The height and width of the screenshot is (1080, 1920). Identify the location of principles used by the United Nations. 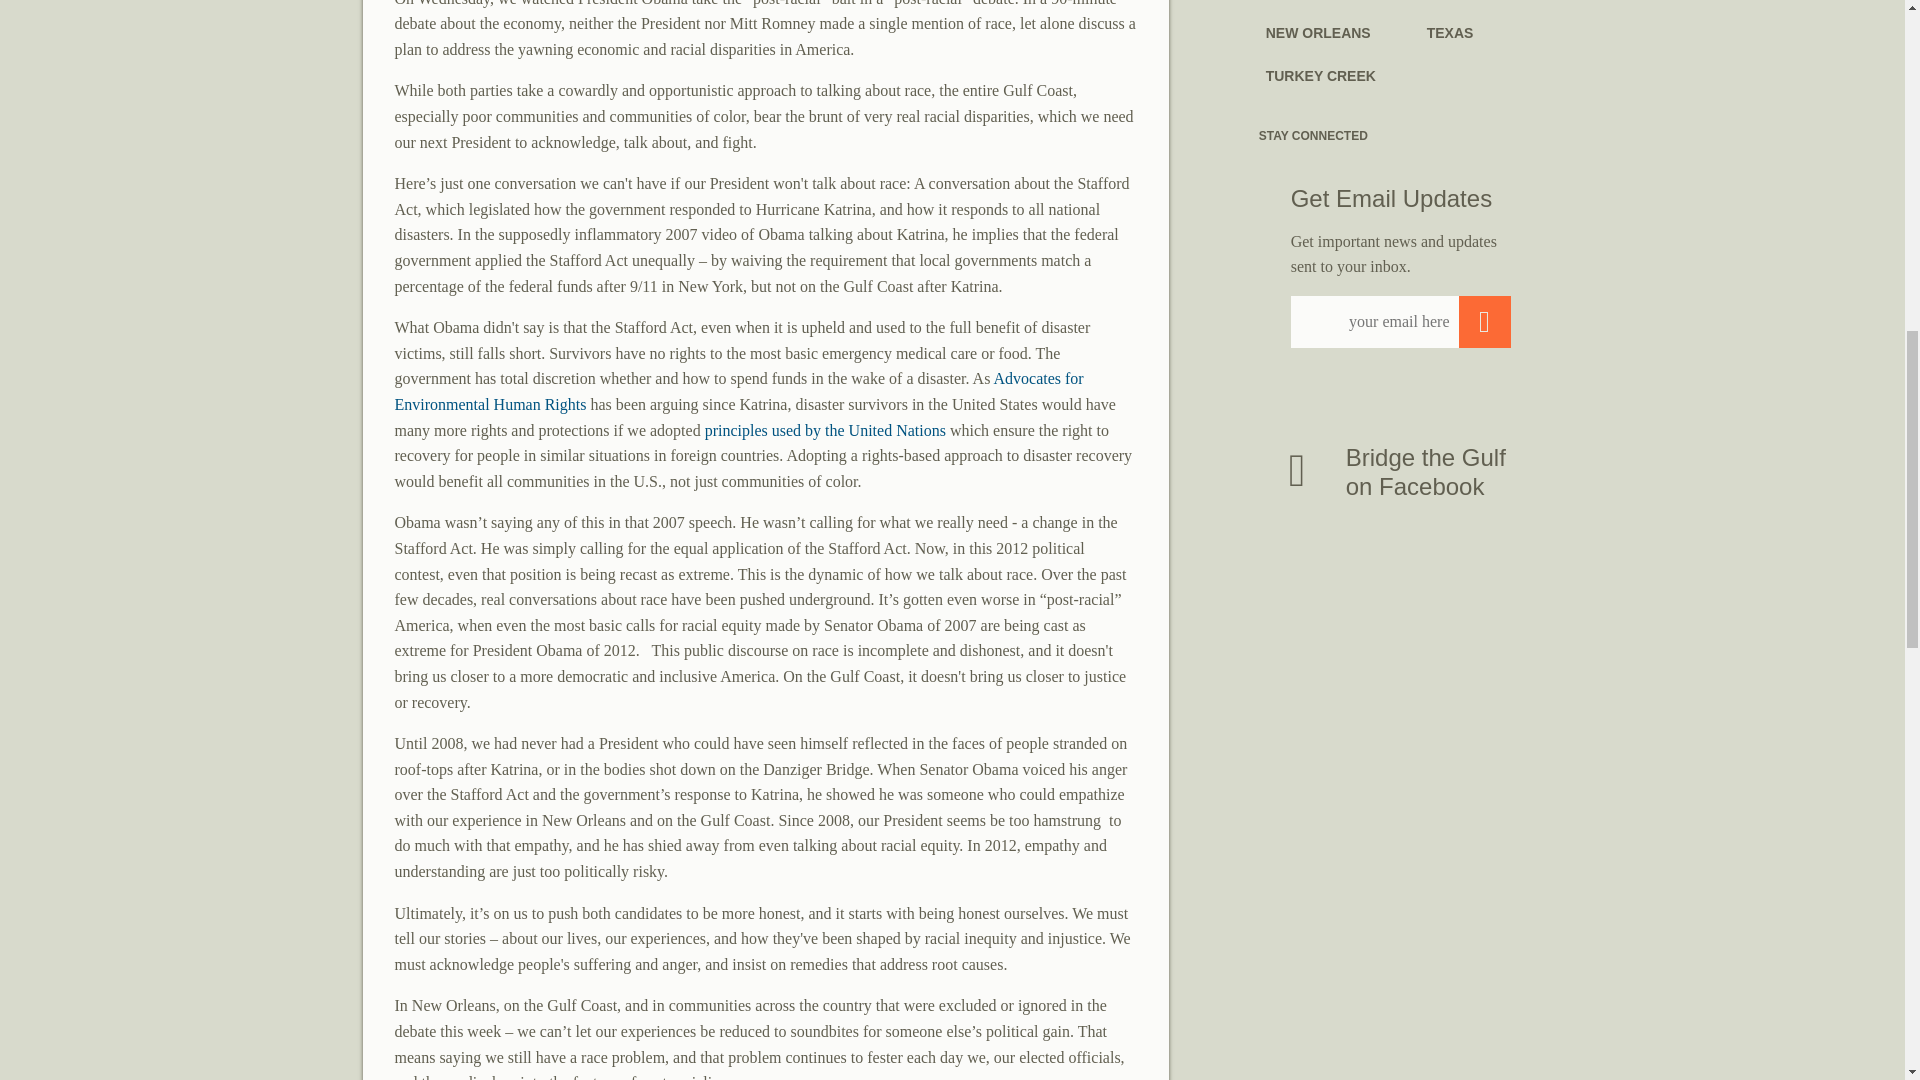
(825, 430).